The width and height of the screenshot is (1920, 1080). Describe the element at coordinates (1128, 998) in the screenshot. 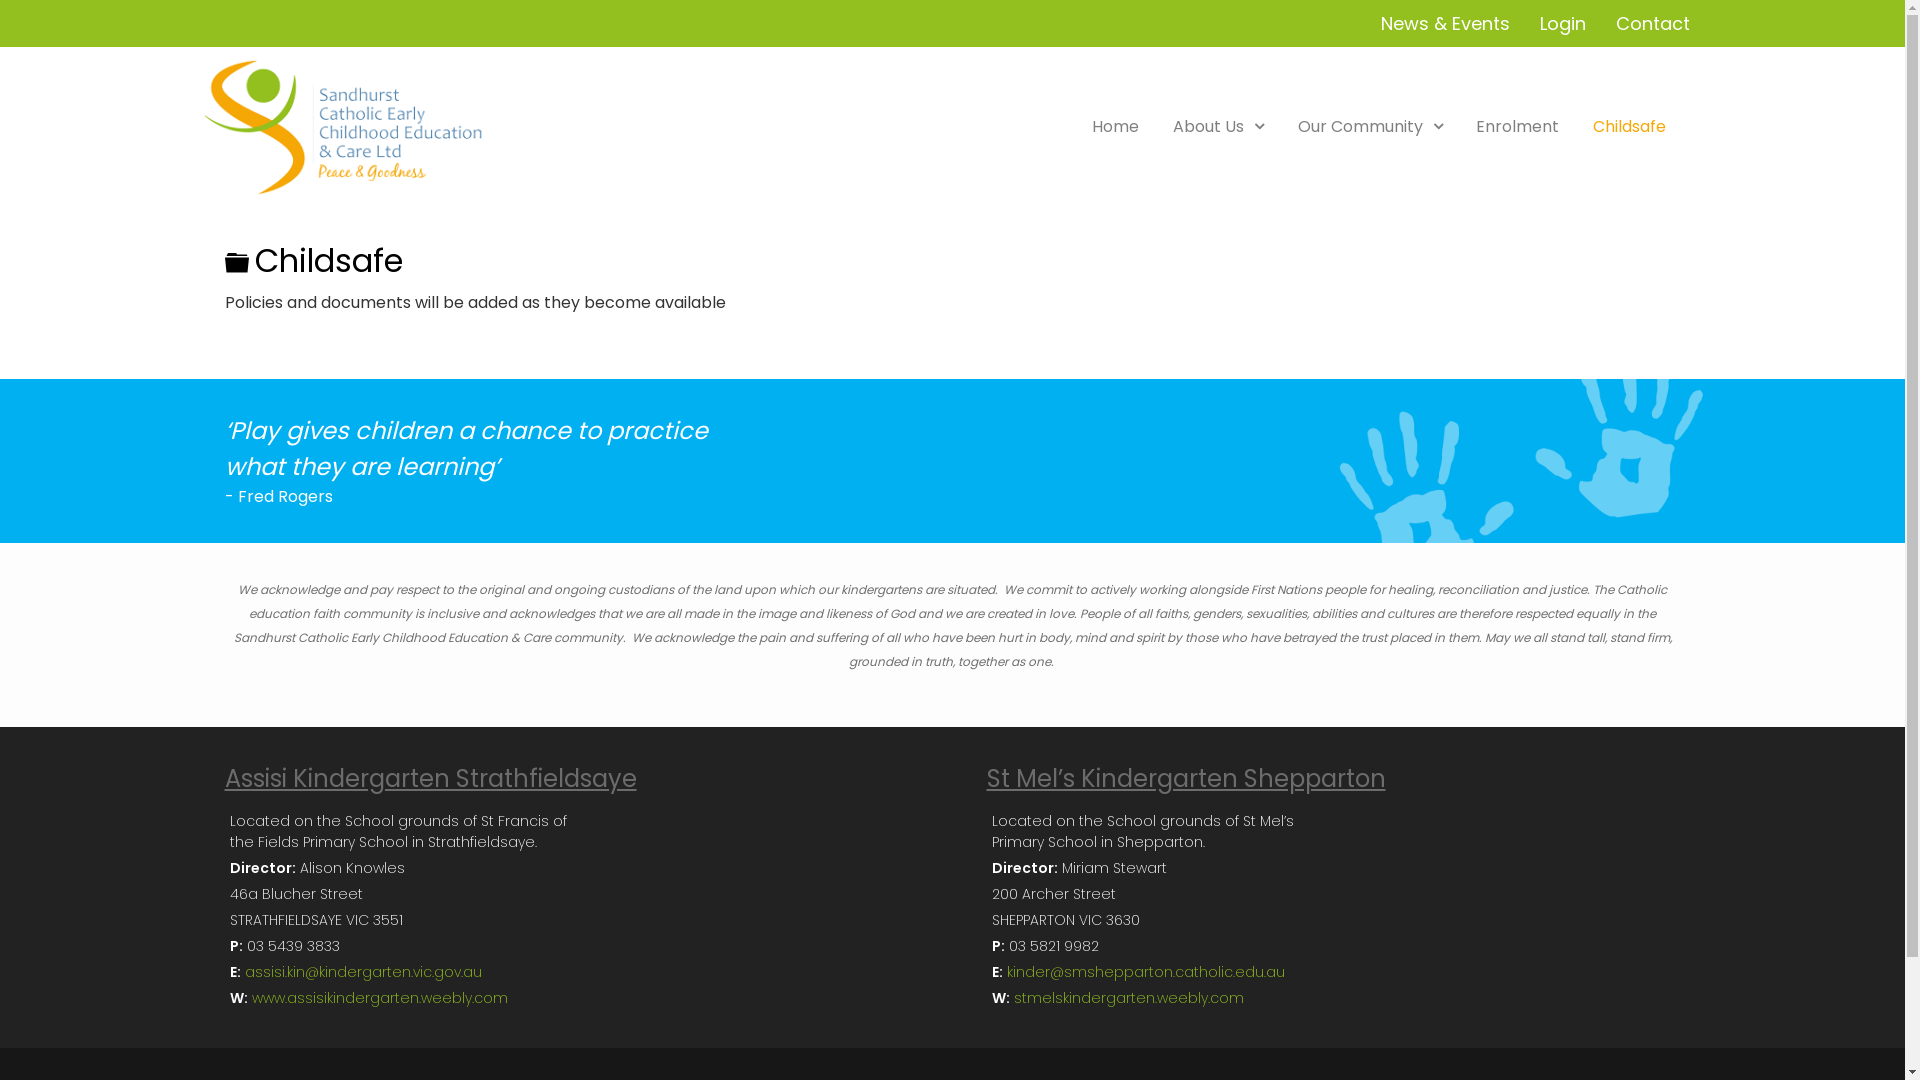

I see `stmelskindergarten.weebly.com` at that location.